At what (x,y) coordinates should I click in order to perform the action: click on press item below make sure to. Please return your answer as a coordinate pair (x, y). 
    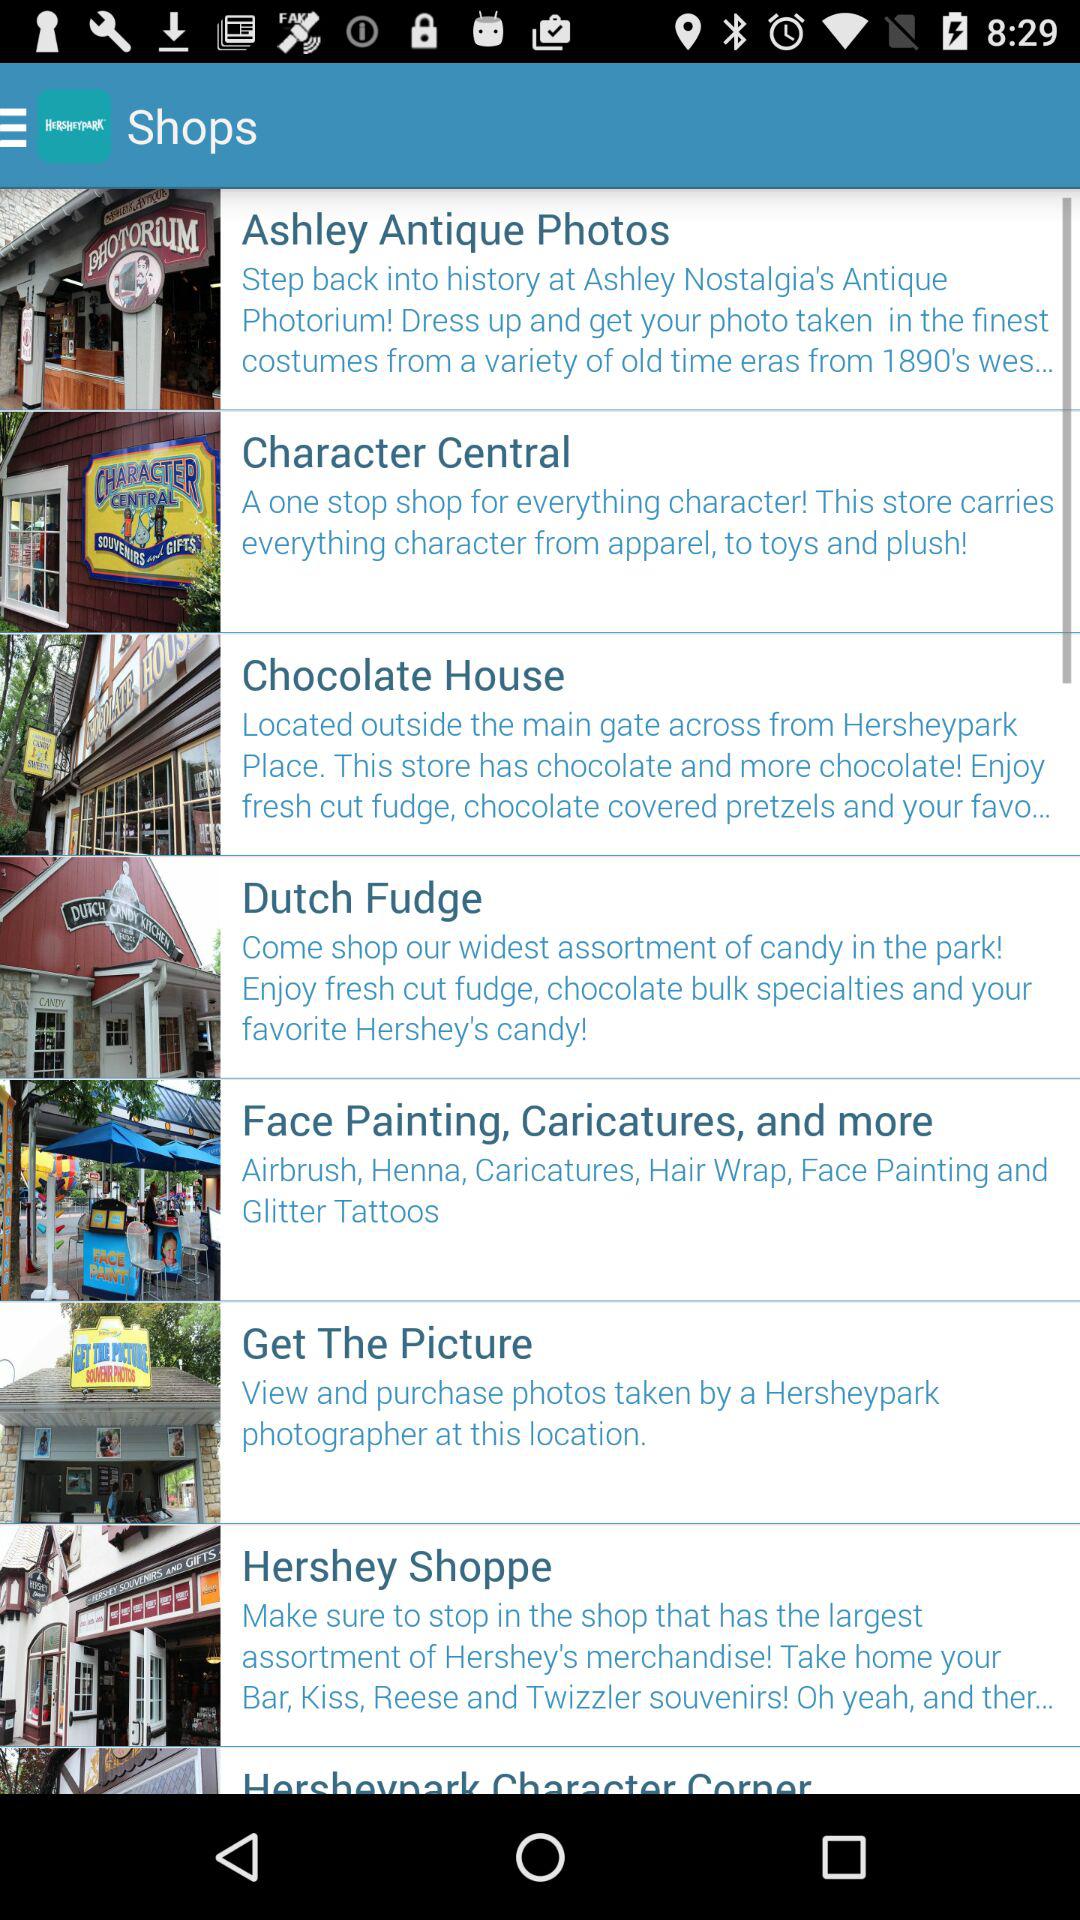
    Looking at the image, I should click on (650, 1776).